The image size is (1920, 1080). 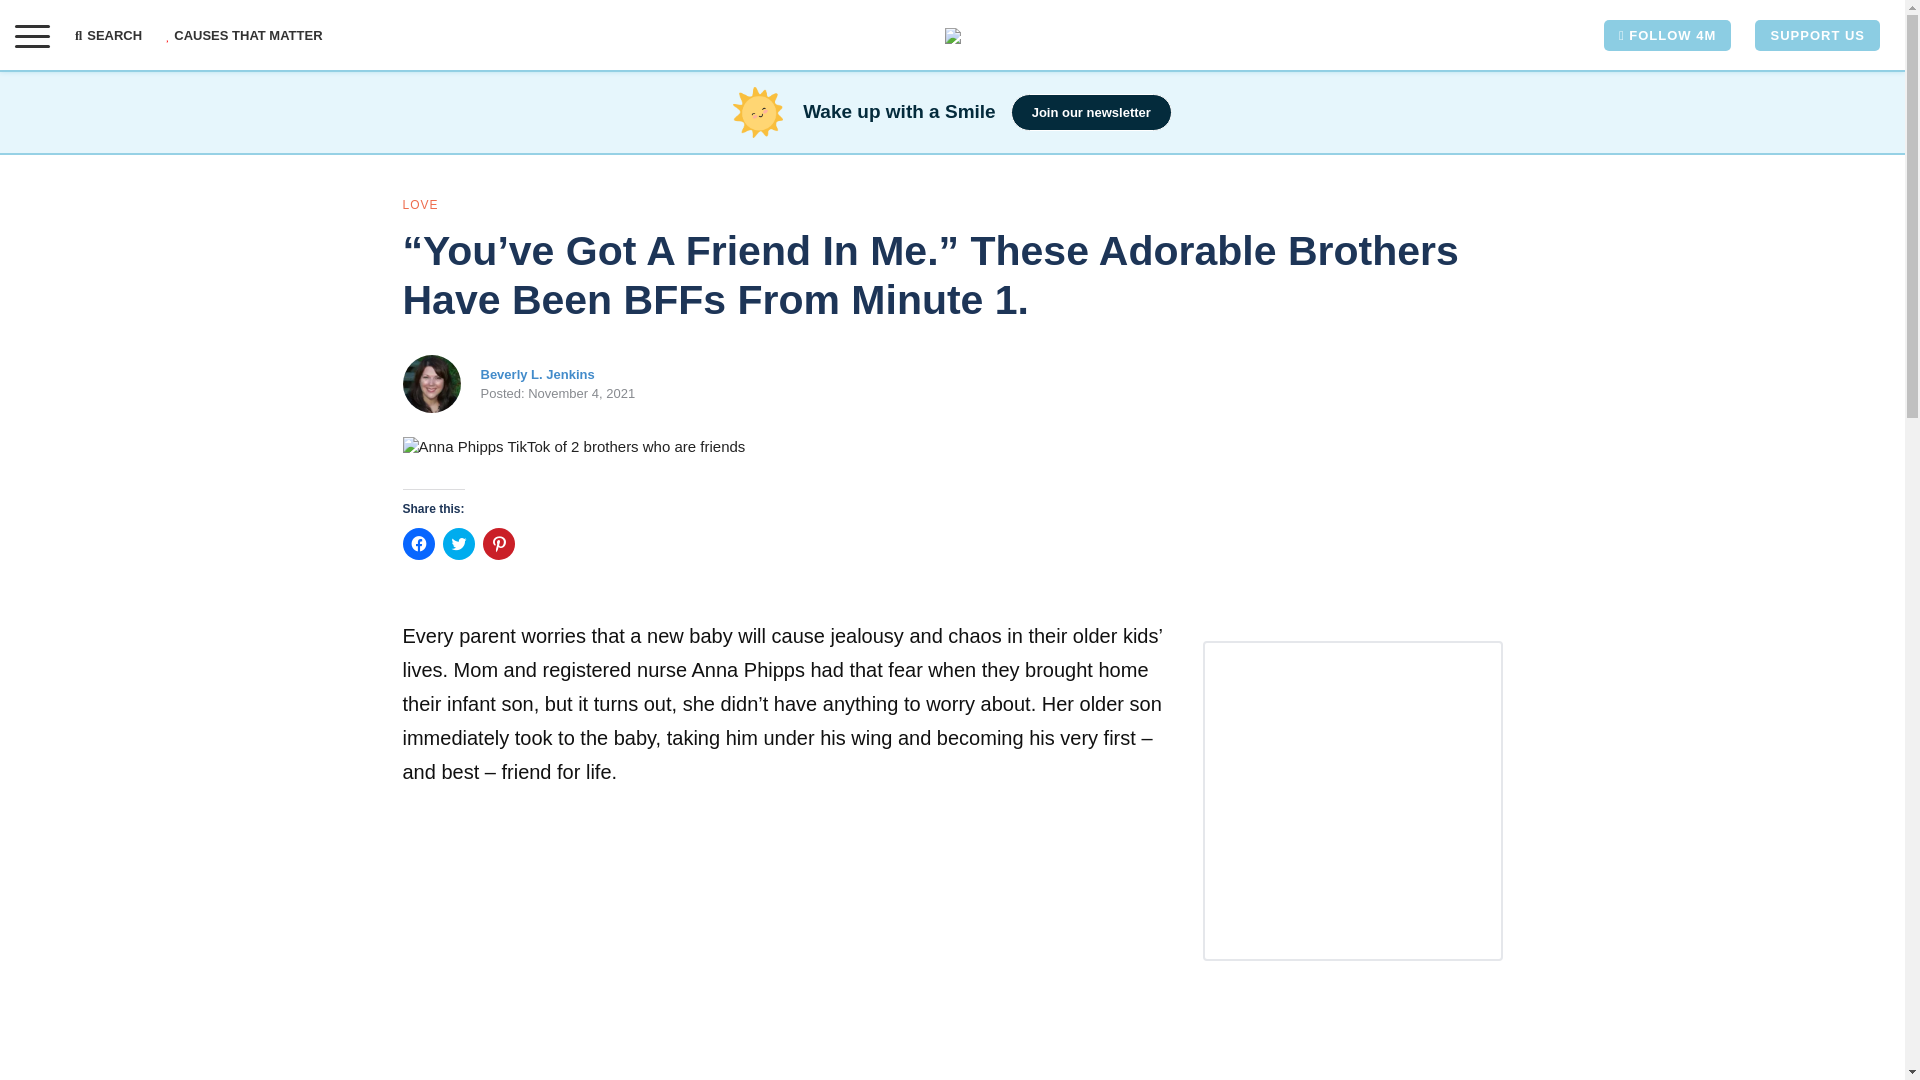 What do you see at coordinates (417, 544) in the screenshot?
I see `Click to share on Facebook` at bounding box center [417, 544].